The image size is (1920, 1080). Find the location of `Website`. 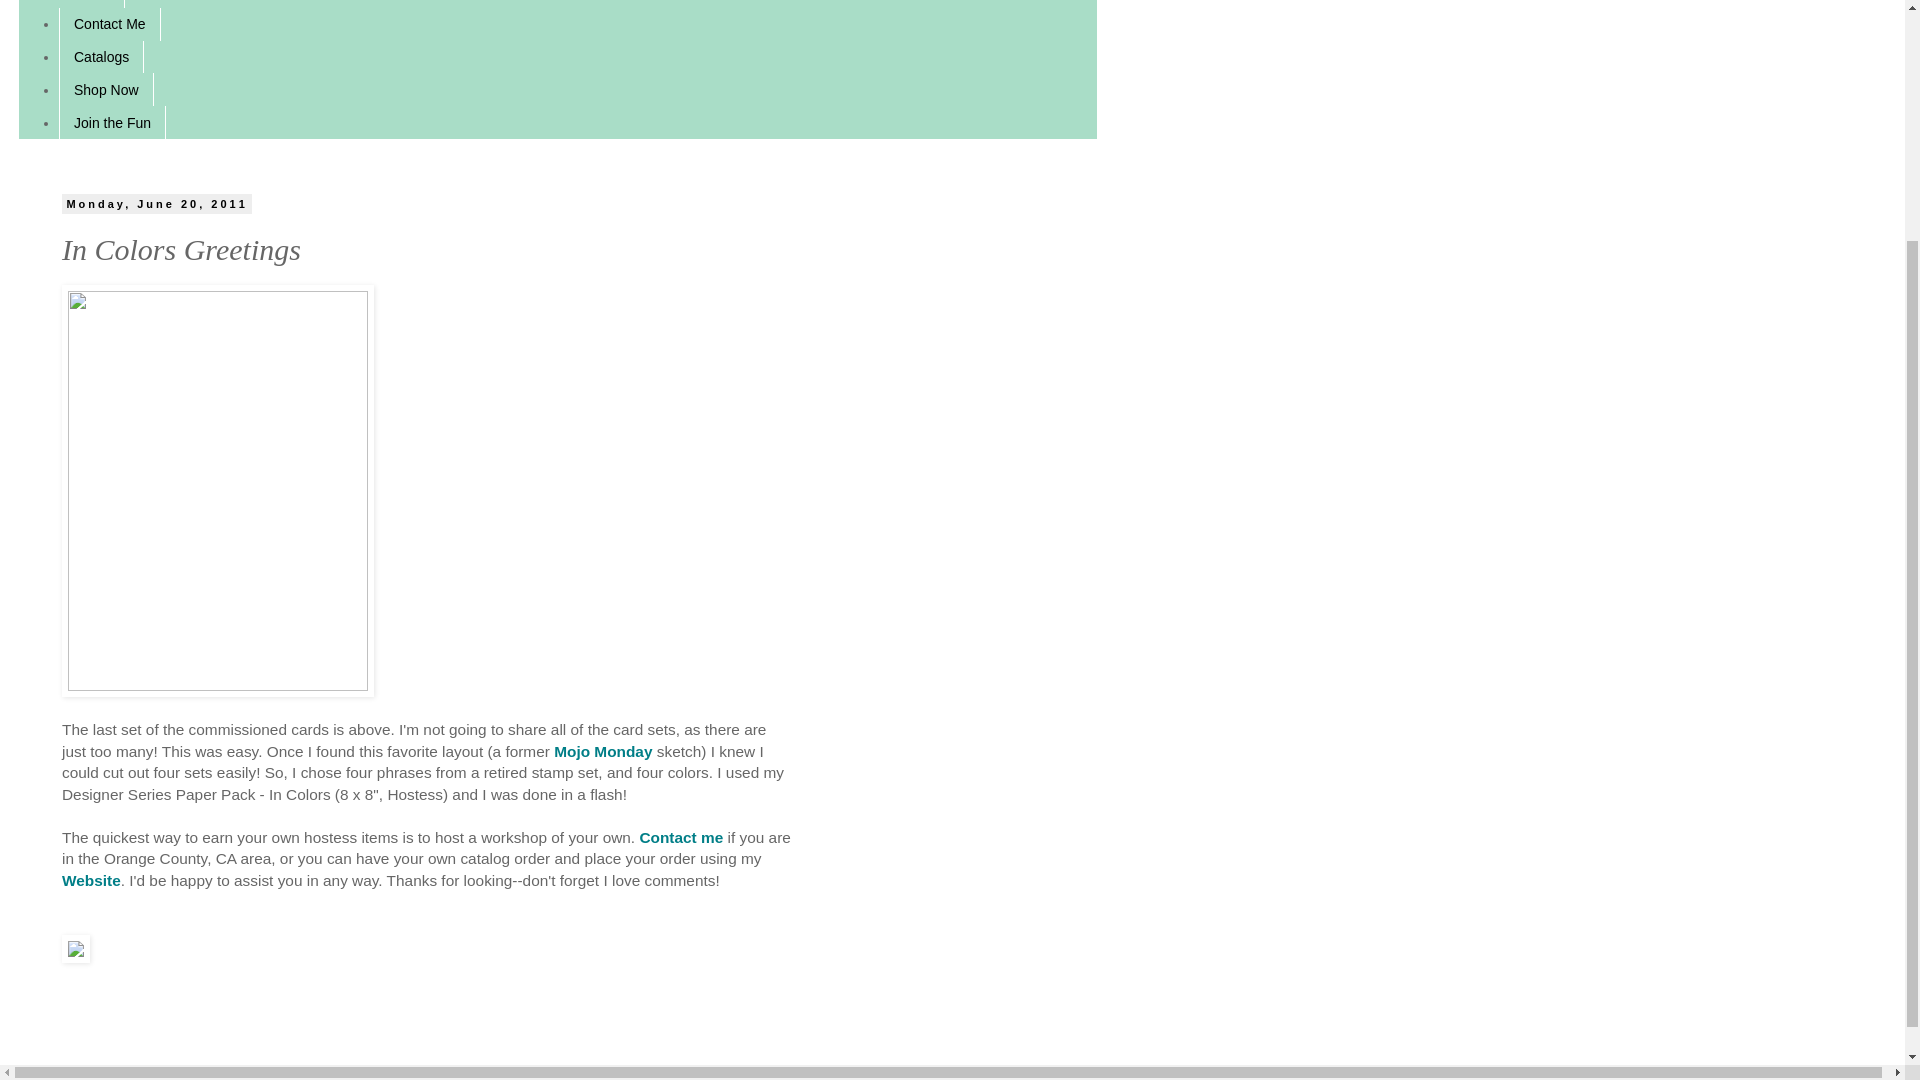

Website is located at coordinates (90, 880).